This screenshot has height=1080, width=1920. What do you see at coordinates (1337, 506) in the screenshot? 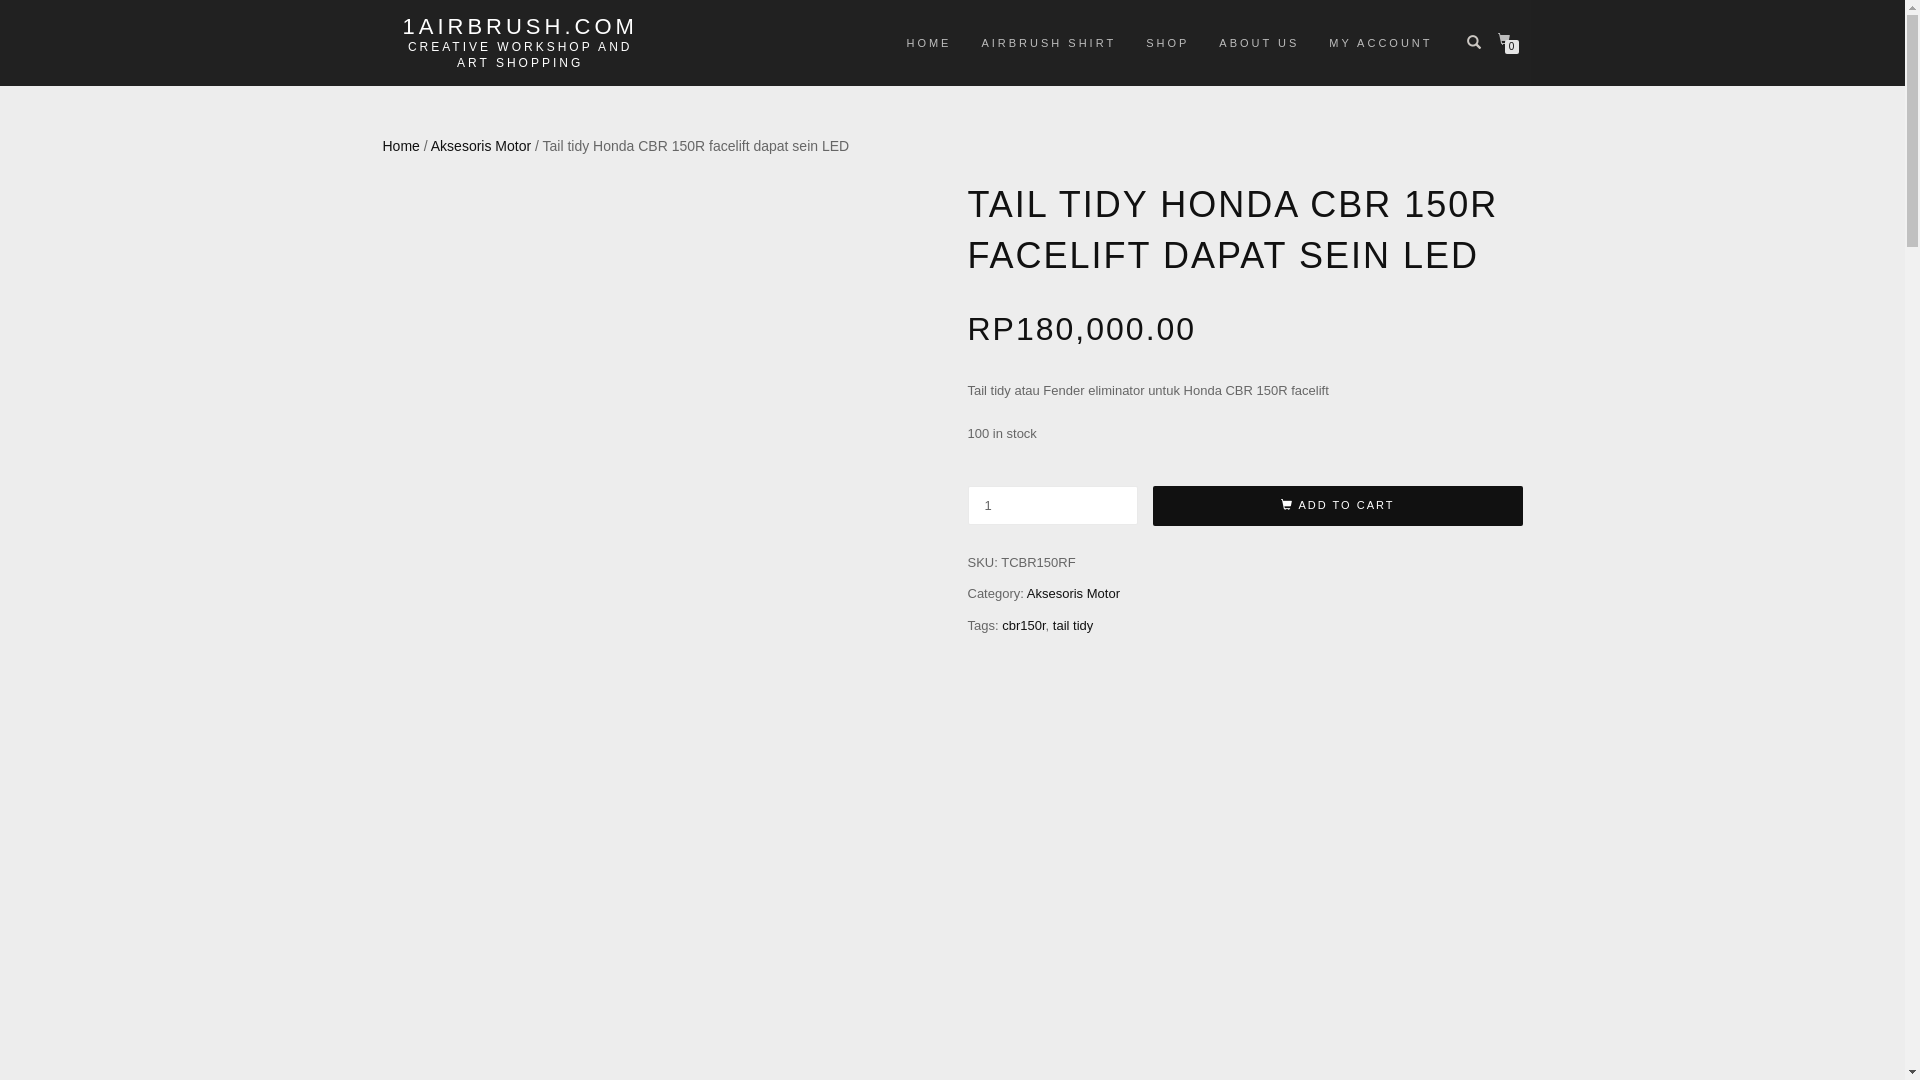
I see `ADD TO CART` at bounding box center [1337, 506].